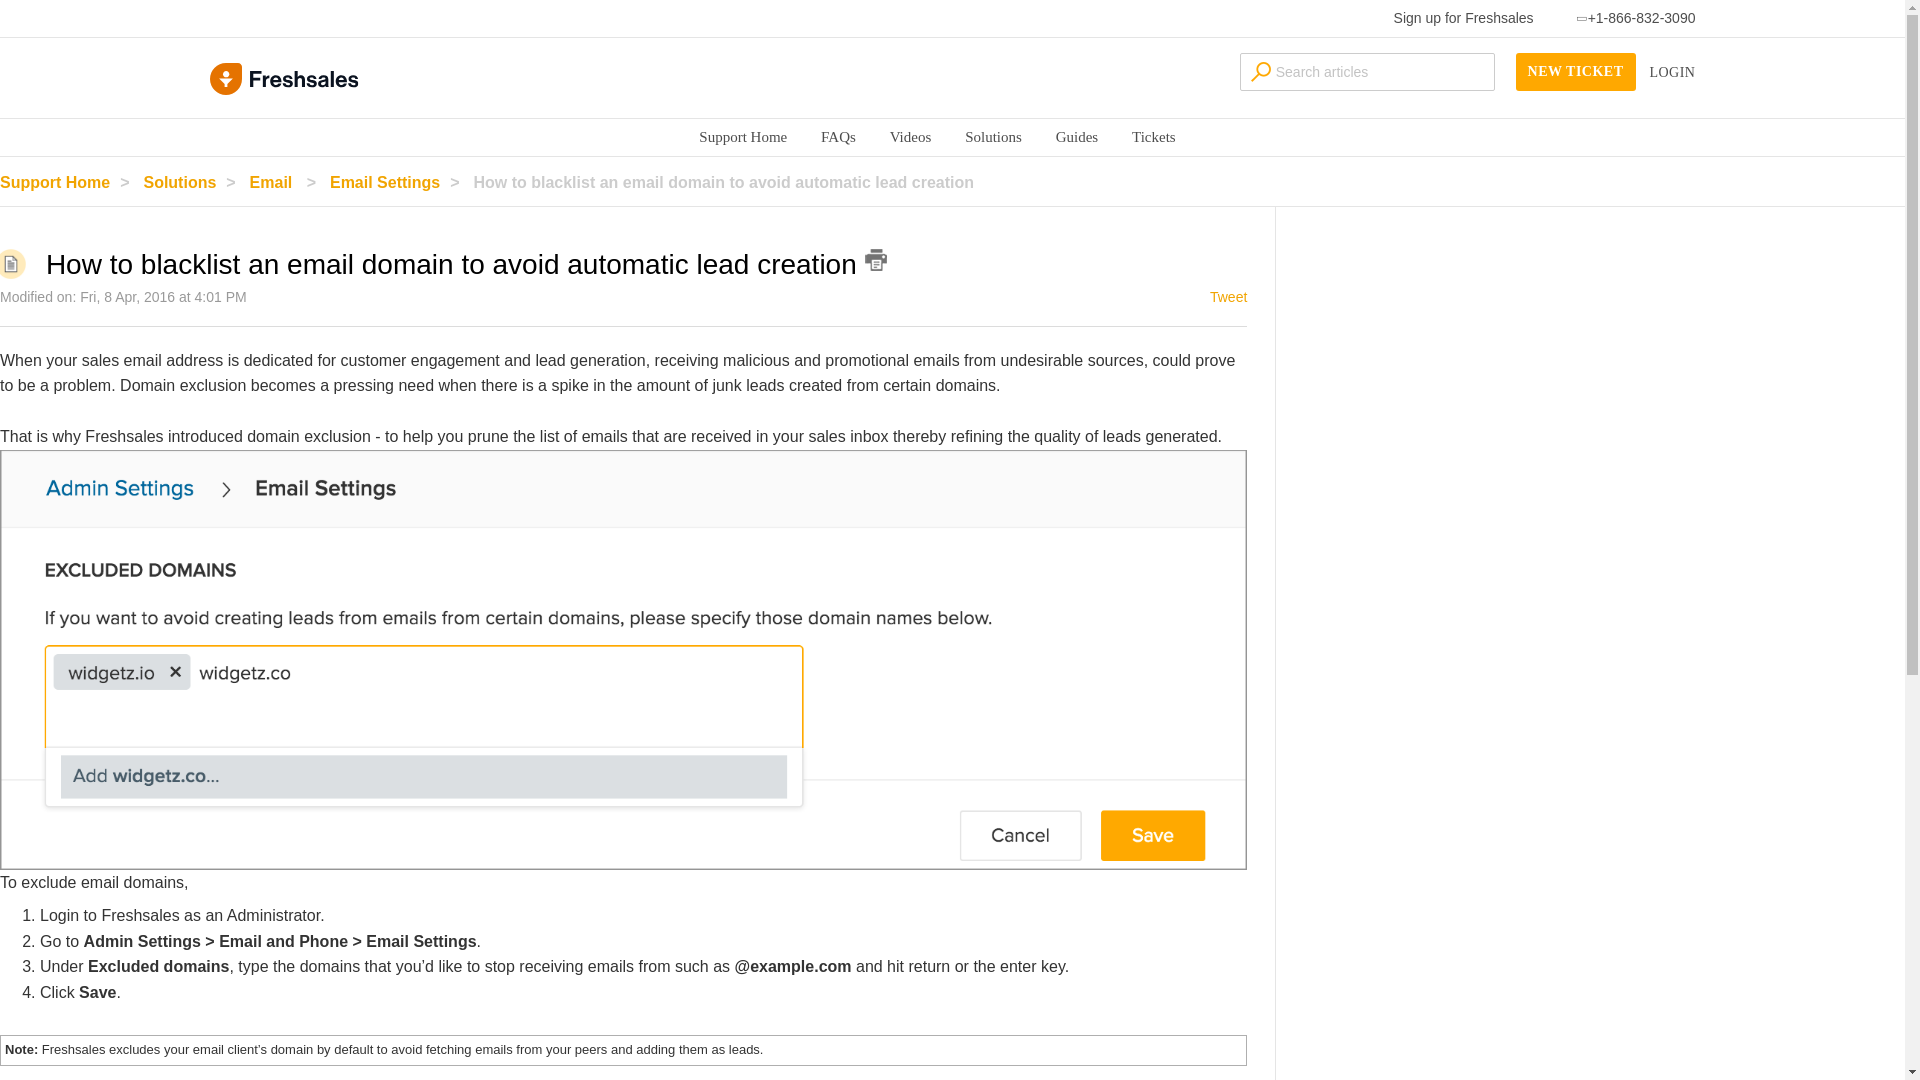 This screenshot has width=1920, height=1080. I want to click on Videos, so click(910, 136).